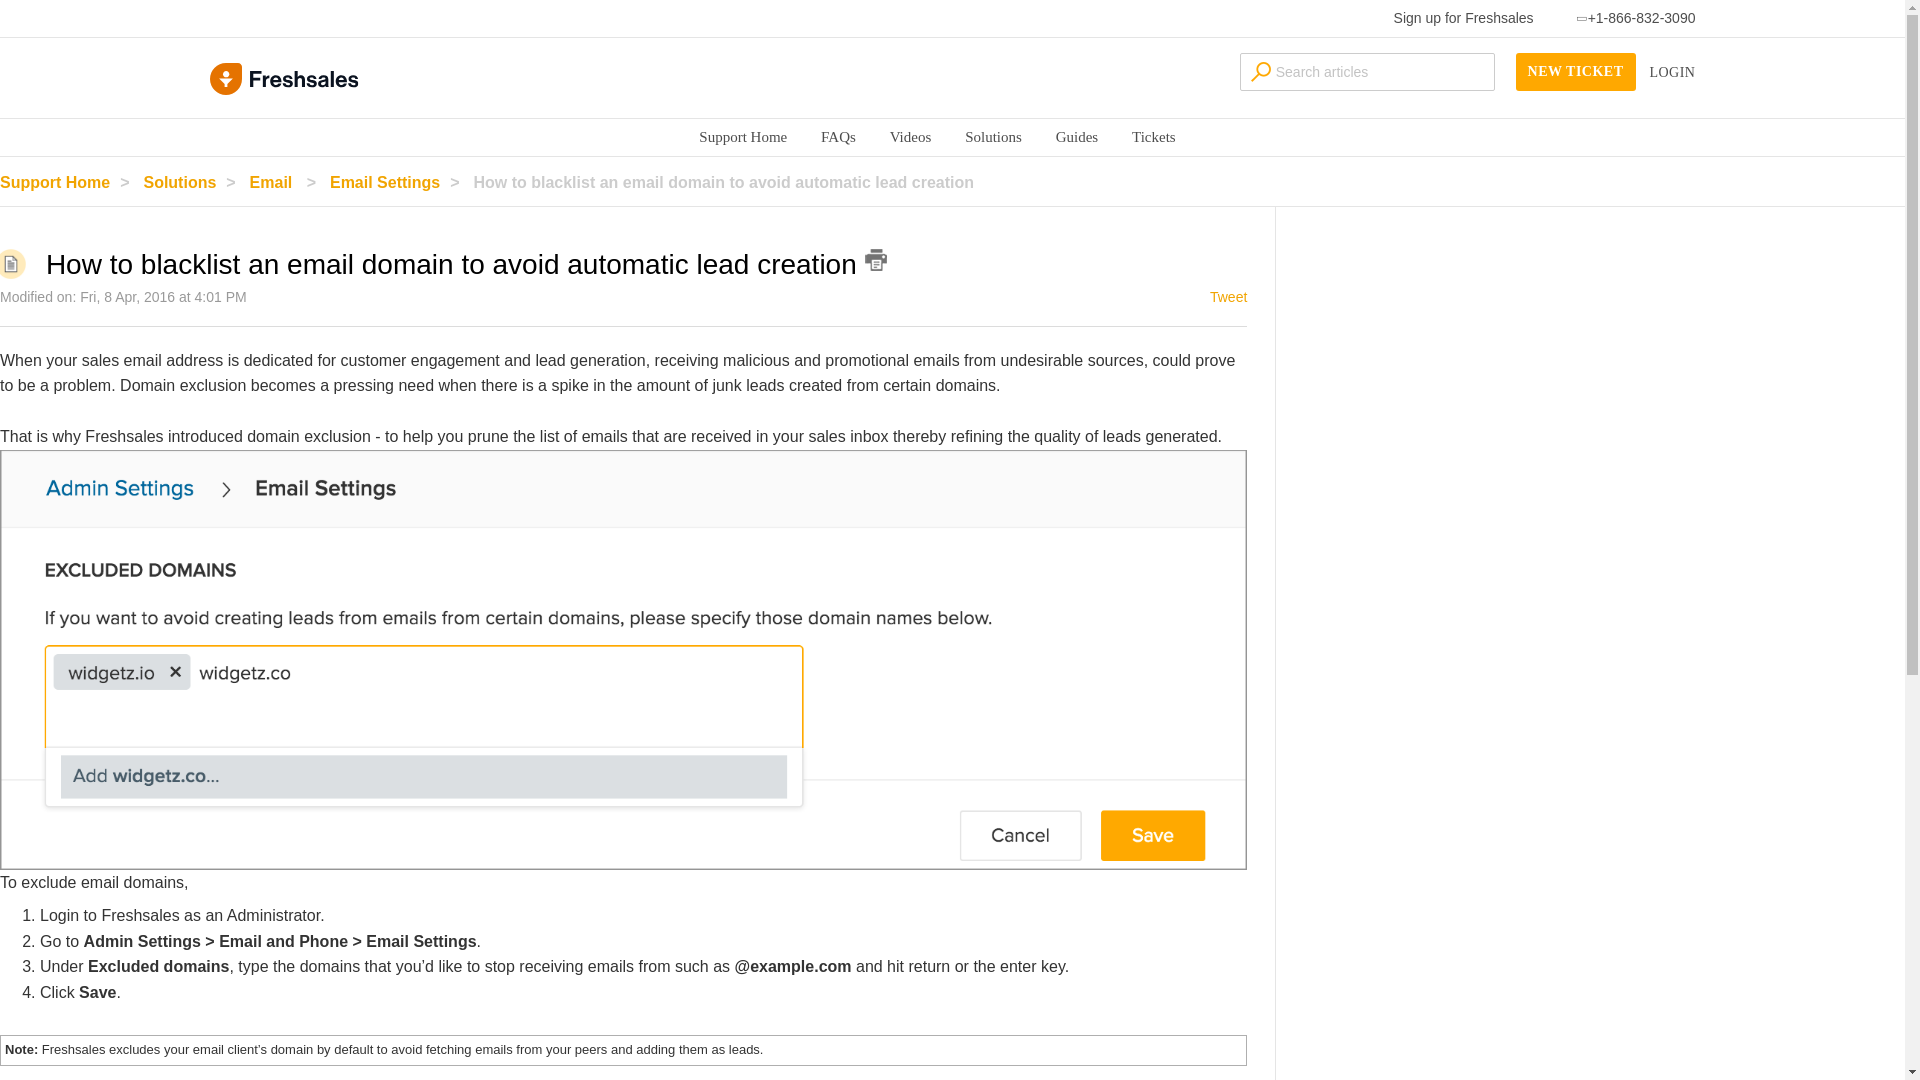 This screenshot has width=1920, height=1080. I want to click on Videos, so click(910, 136).